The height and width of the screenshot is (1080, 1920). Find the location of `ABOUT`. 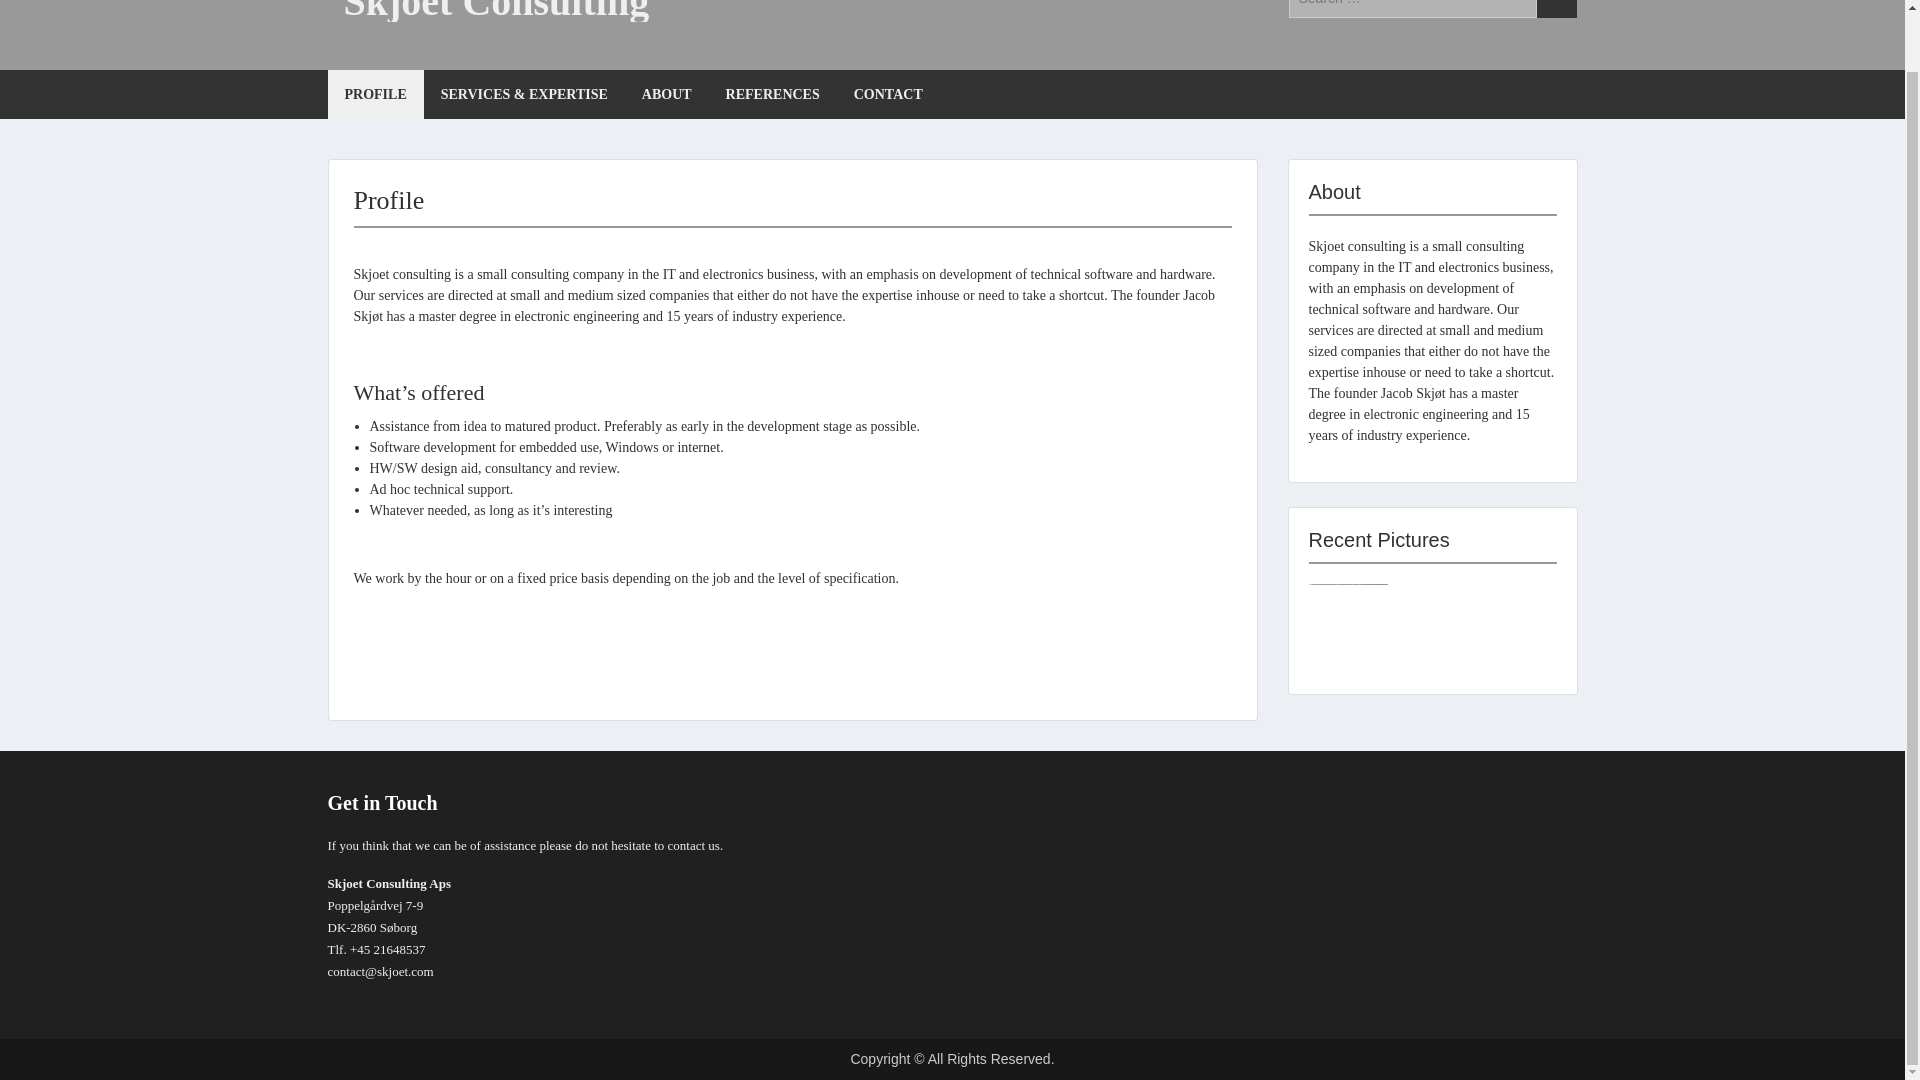

ABOUT is located at coordinates (666, 94).